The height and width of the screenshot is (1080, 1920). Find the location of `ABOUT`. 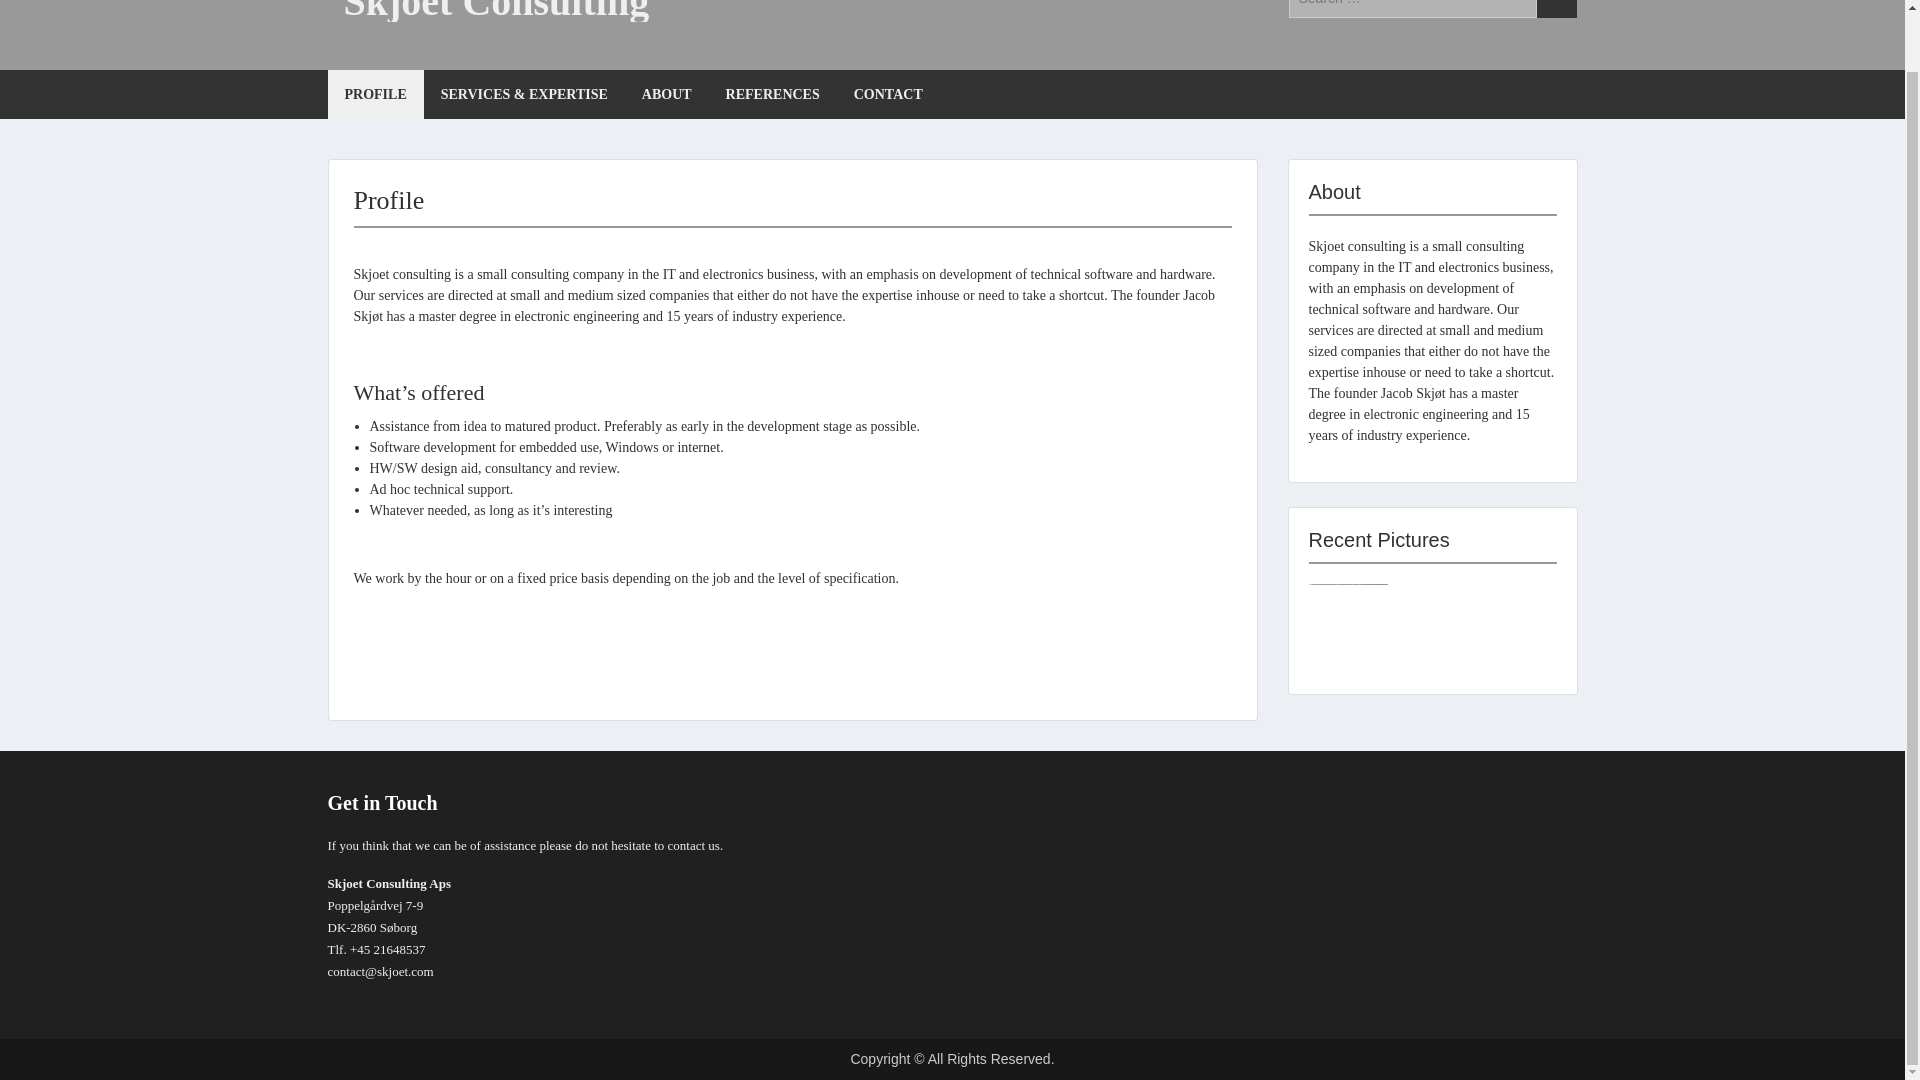

ABOUT is located at coordinates (666, 94).